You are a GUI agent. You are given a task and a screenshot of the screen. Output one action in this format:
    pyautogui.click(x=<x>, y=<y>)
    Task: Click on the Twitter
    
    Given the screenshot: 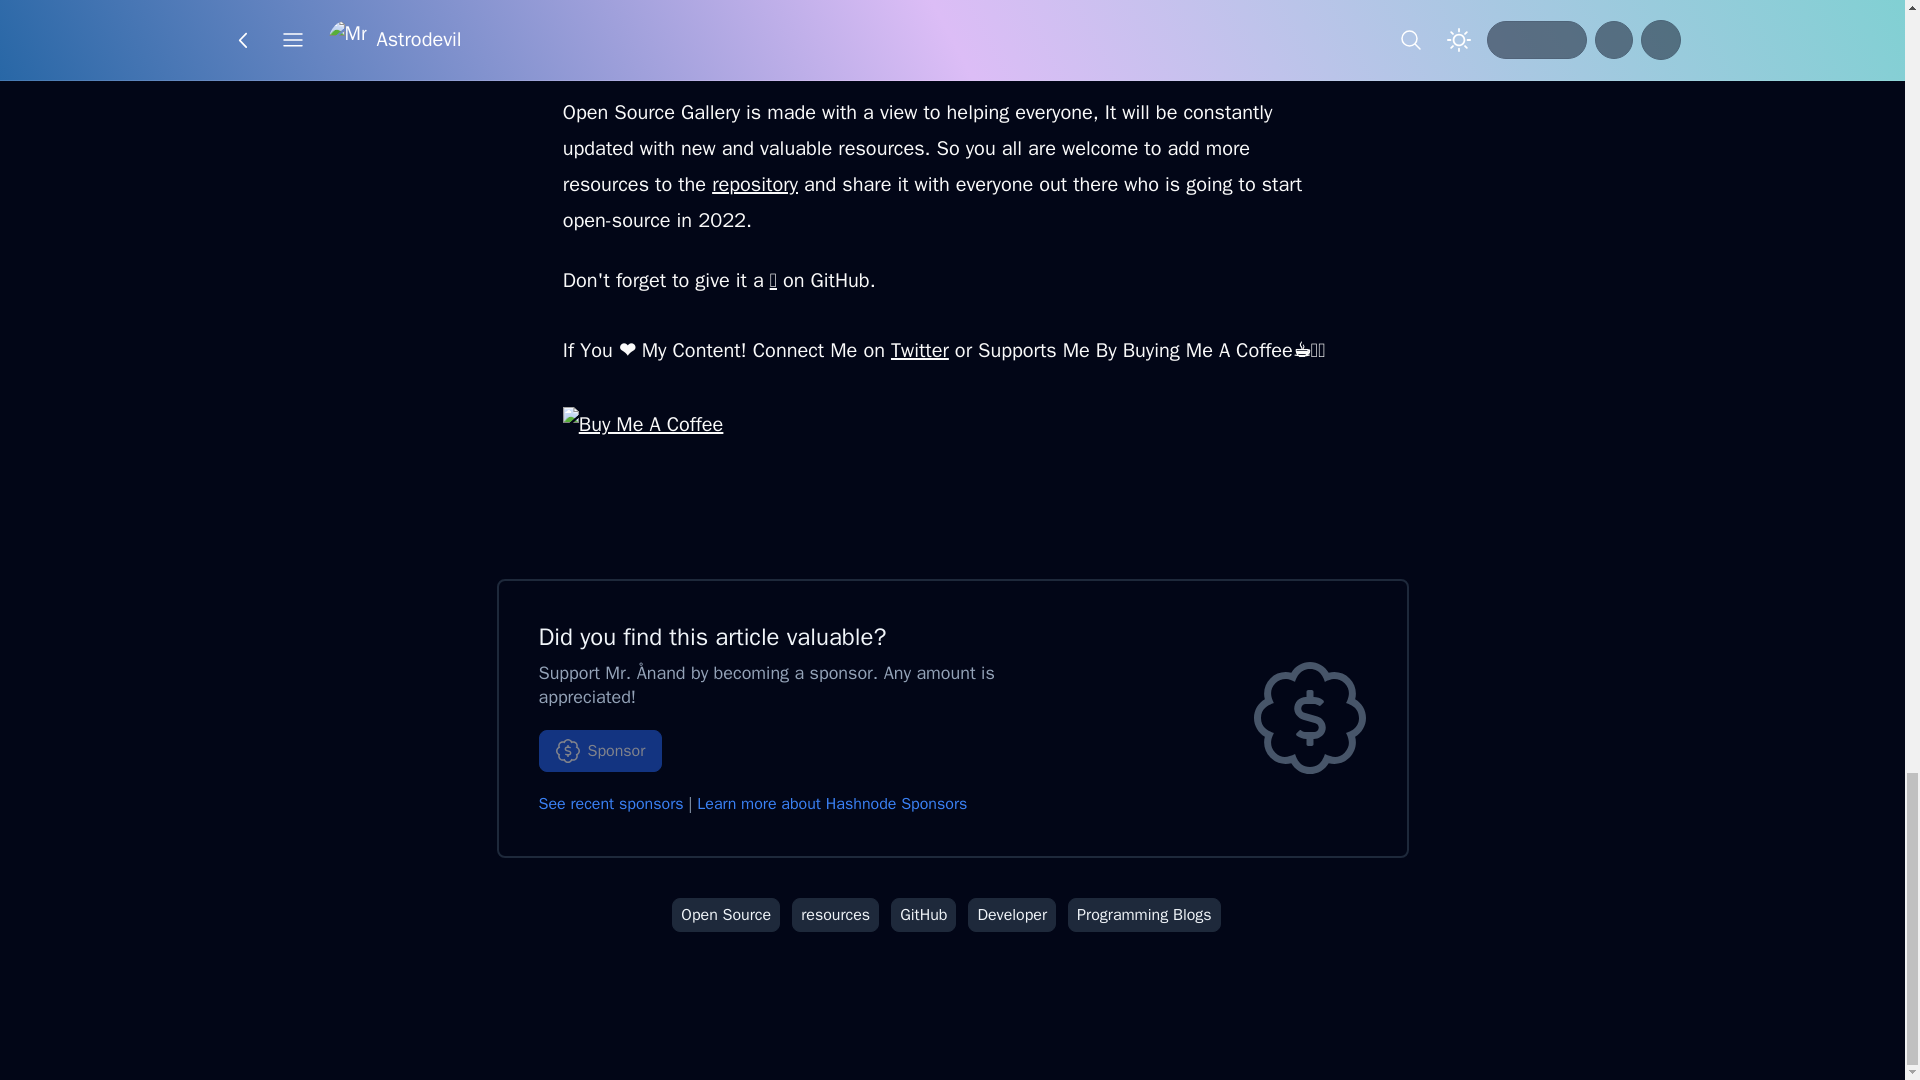 What is the action you would take?
    pyautogui.click(x=919, y=350)
    